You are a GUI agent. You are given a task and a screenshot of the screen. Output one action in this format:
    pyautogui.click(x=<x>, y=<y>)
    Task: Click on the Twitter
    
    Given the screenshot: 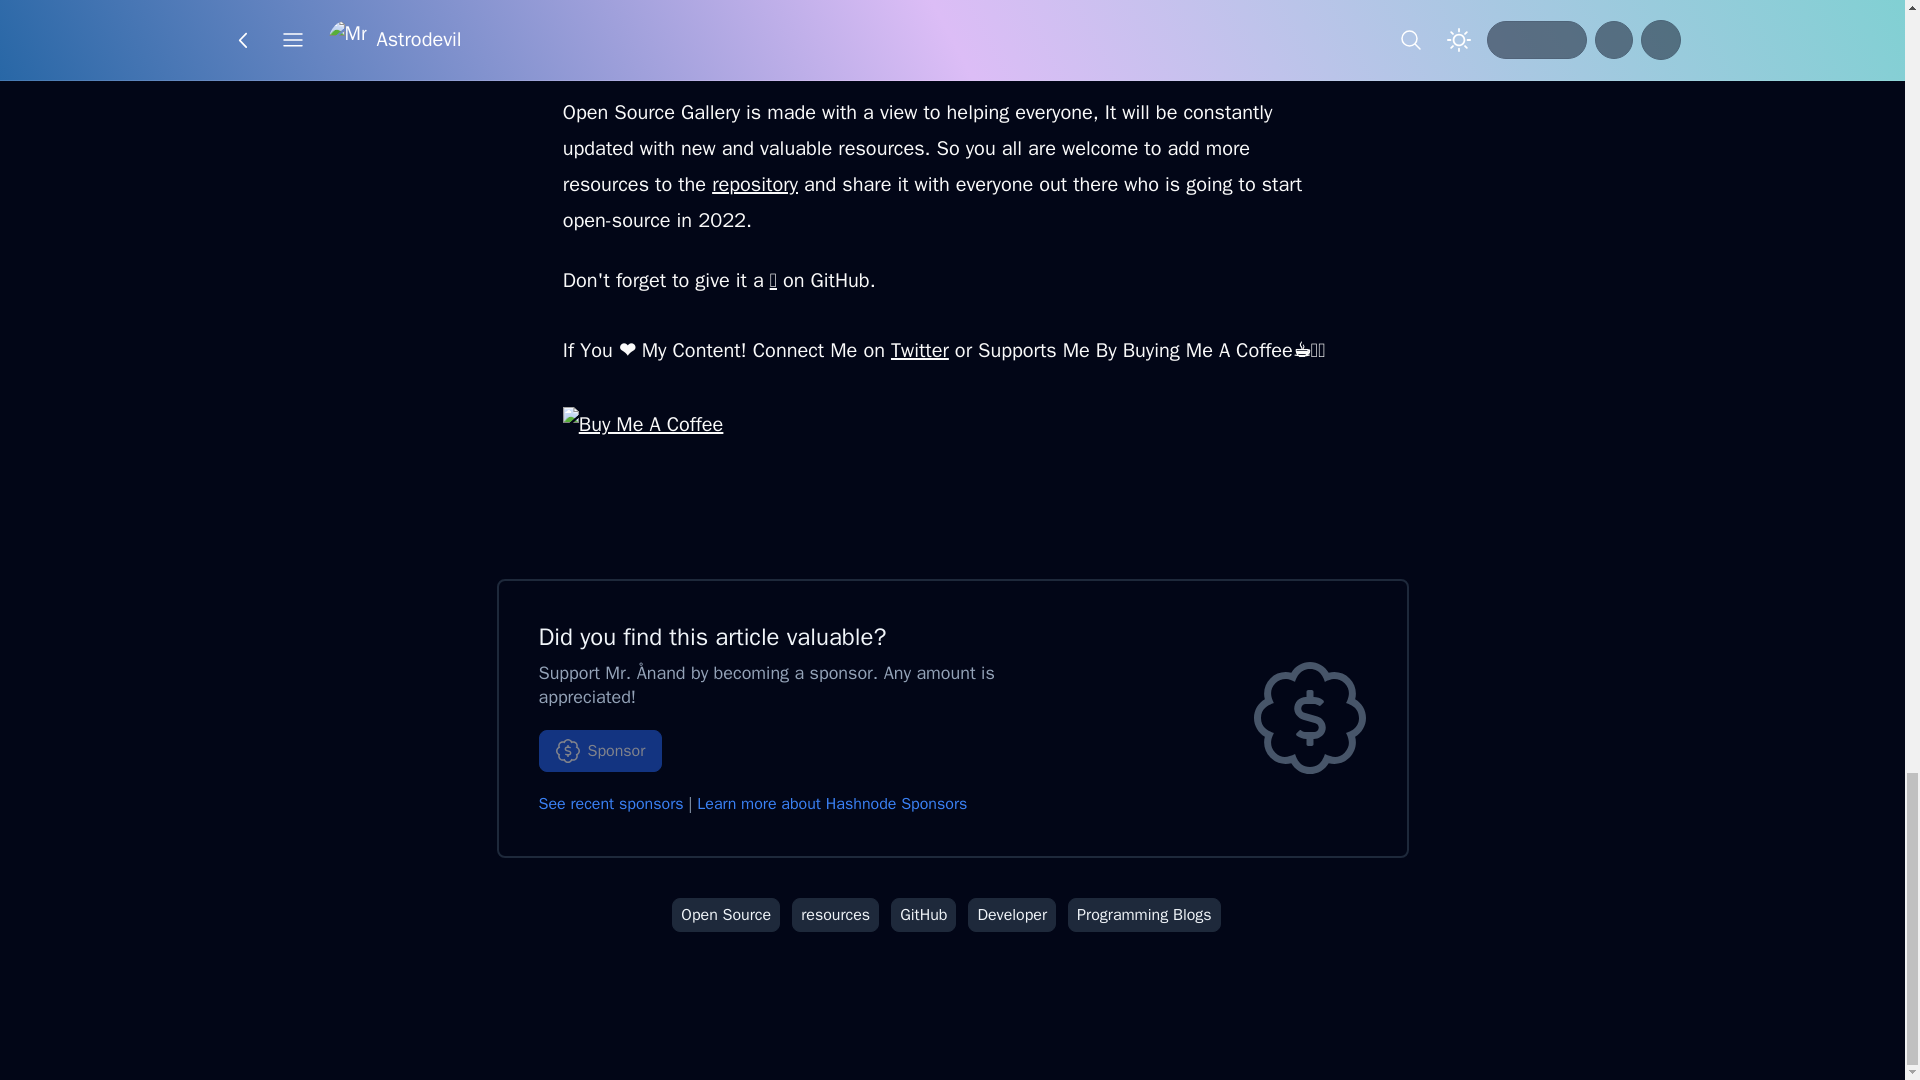 What is the action you would take?
    pyautogui.click(x=919, y=350)
    